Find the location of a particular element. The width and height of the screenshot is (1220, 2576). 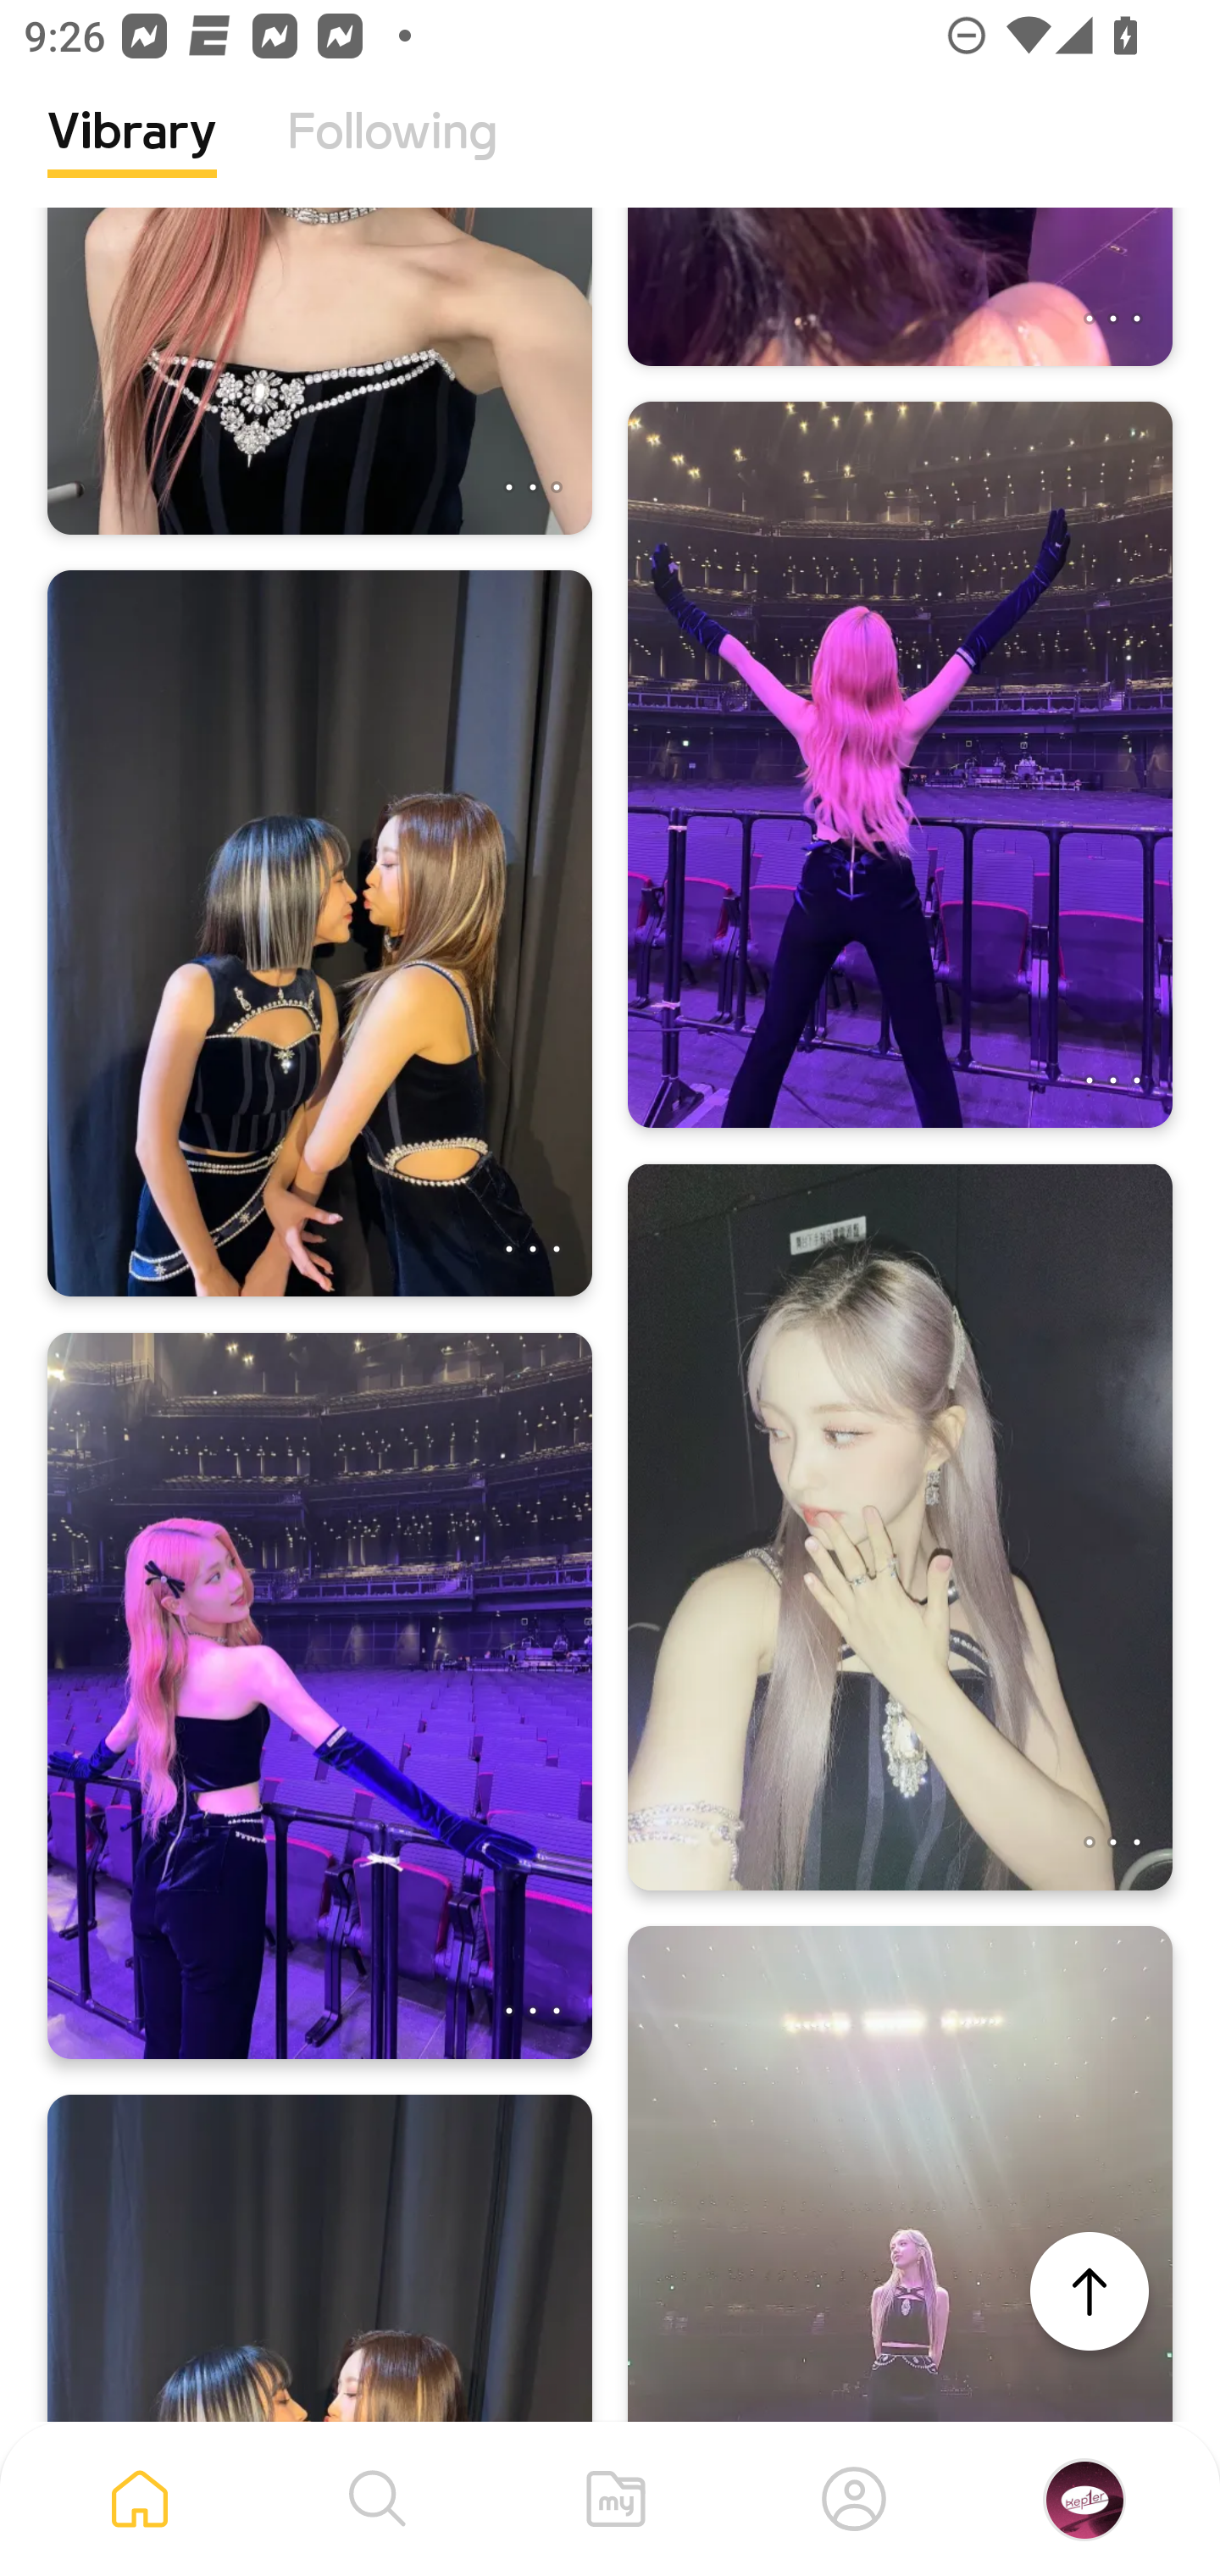

Vibrary is located at coordinates (132, 157).